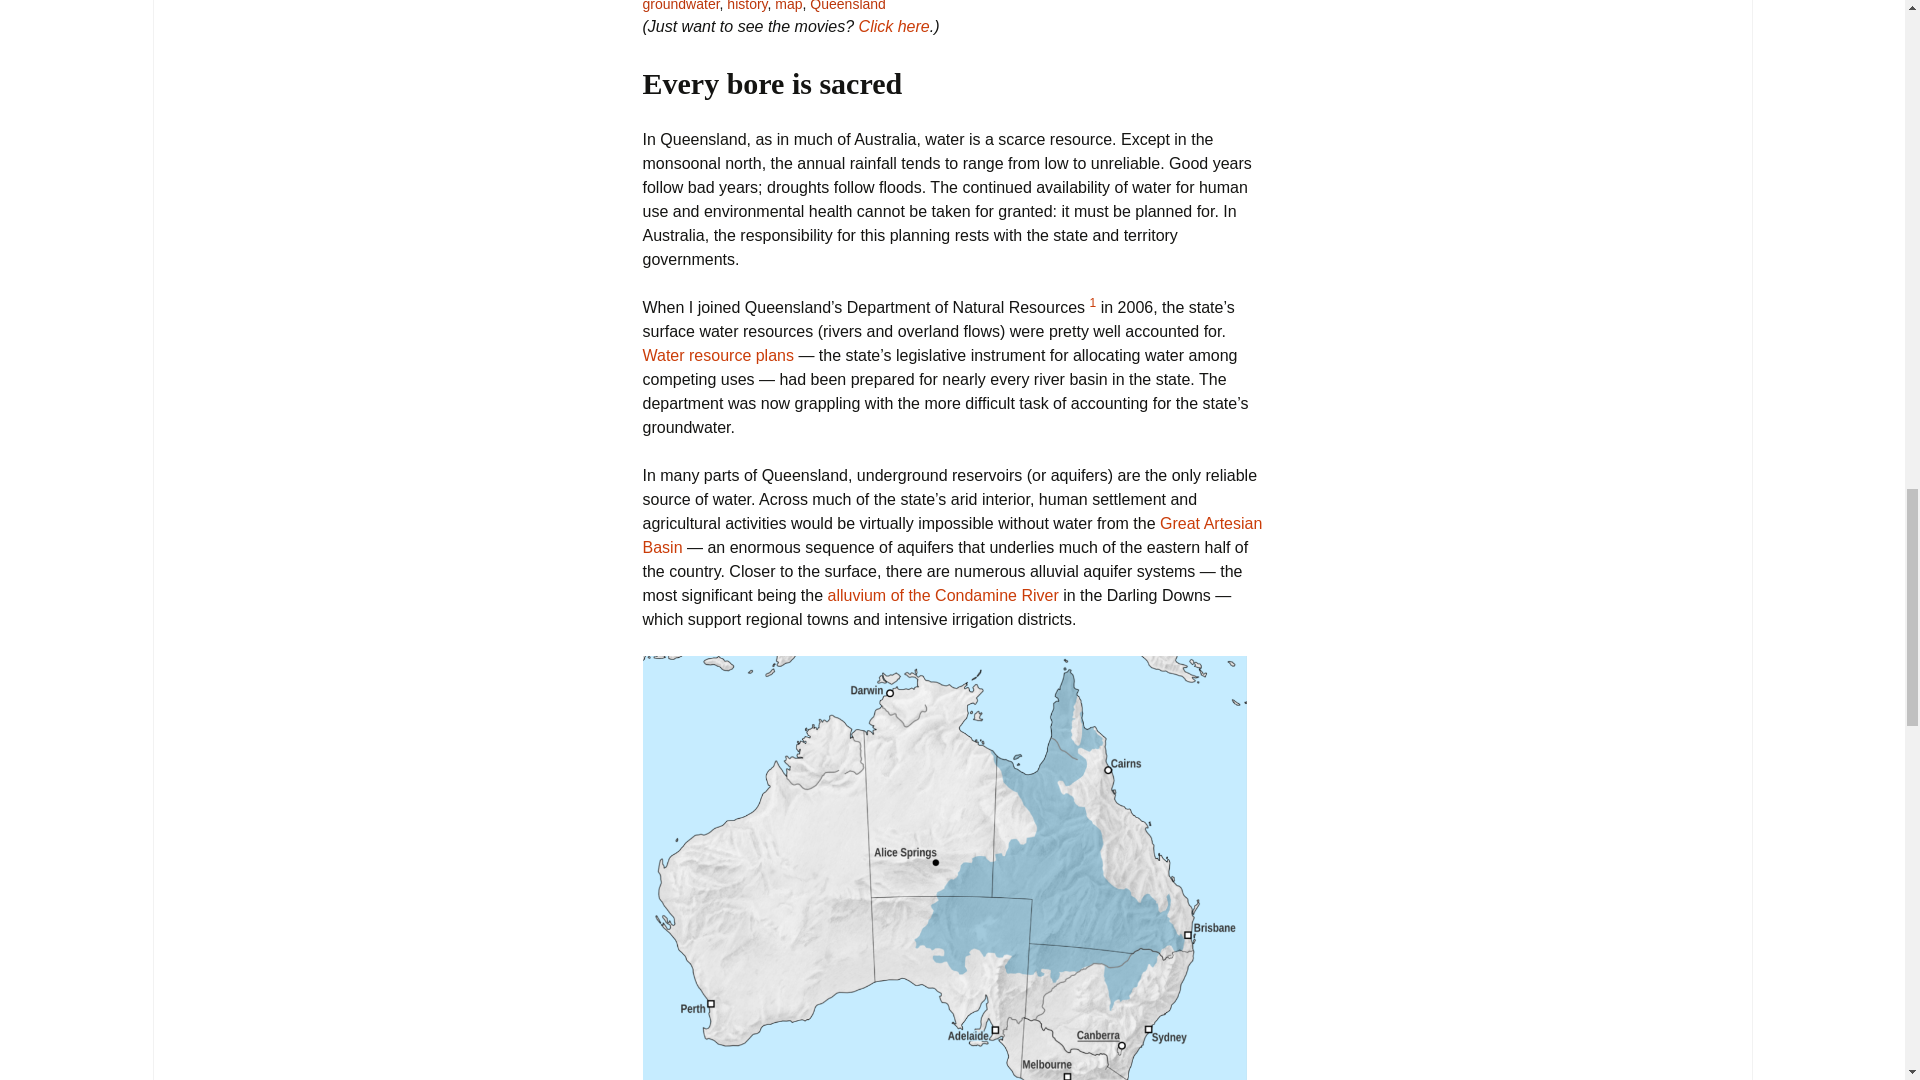 This screenshot has width=1920, height=1080. Describe the element at coordinates (788, 6) in the screenshot. I see `map` at that location.